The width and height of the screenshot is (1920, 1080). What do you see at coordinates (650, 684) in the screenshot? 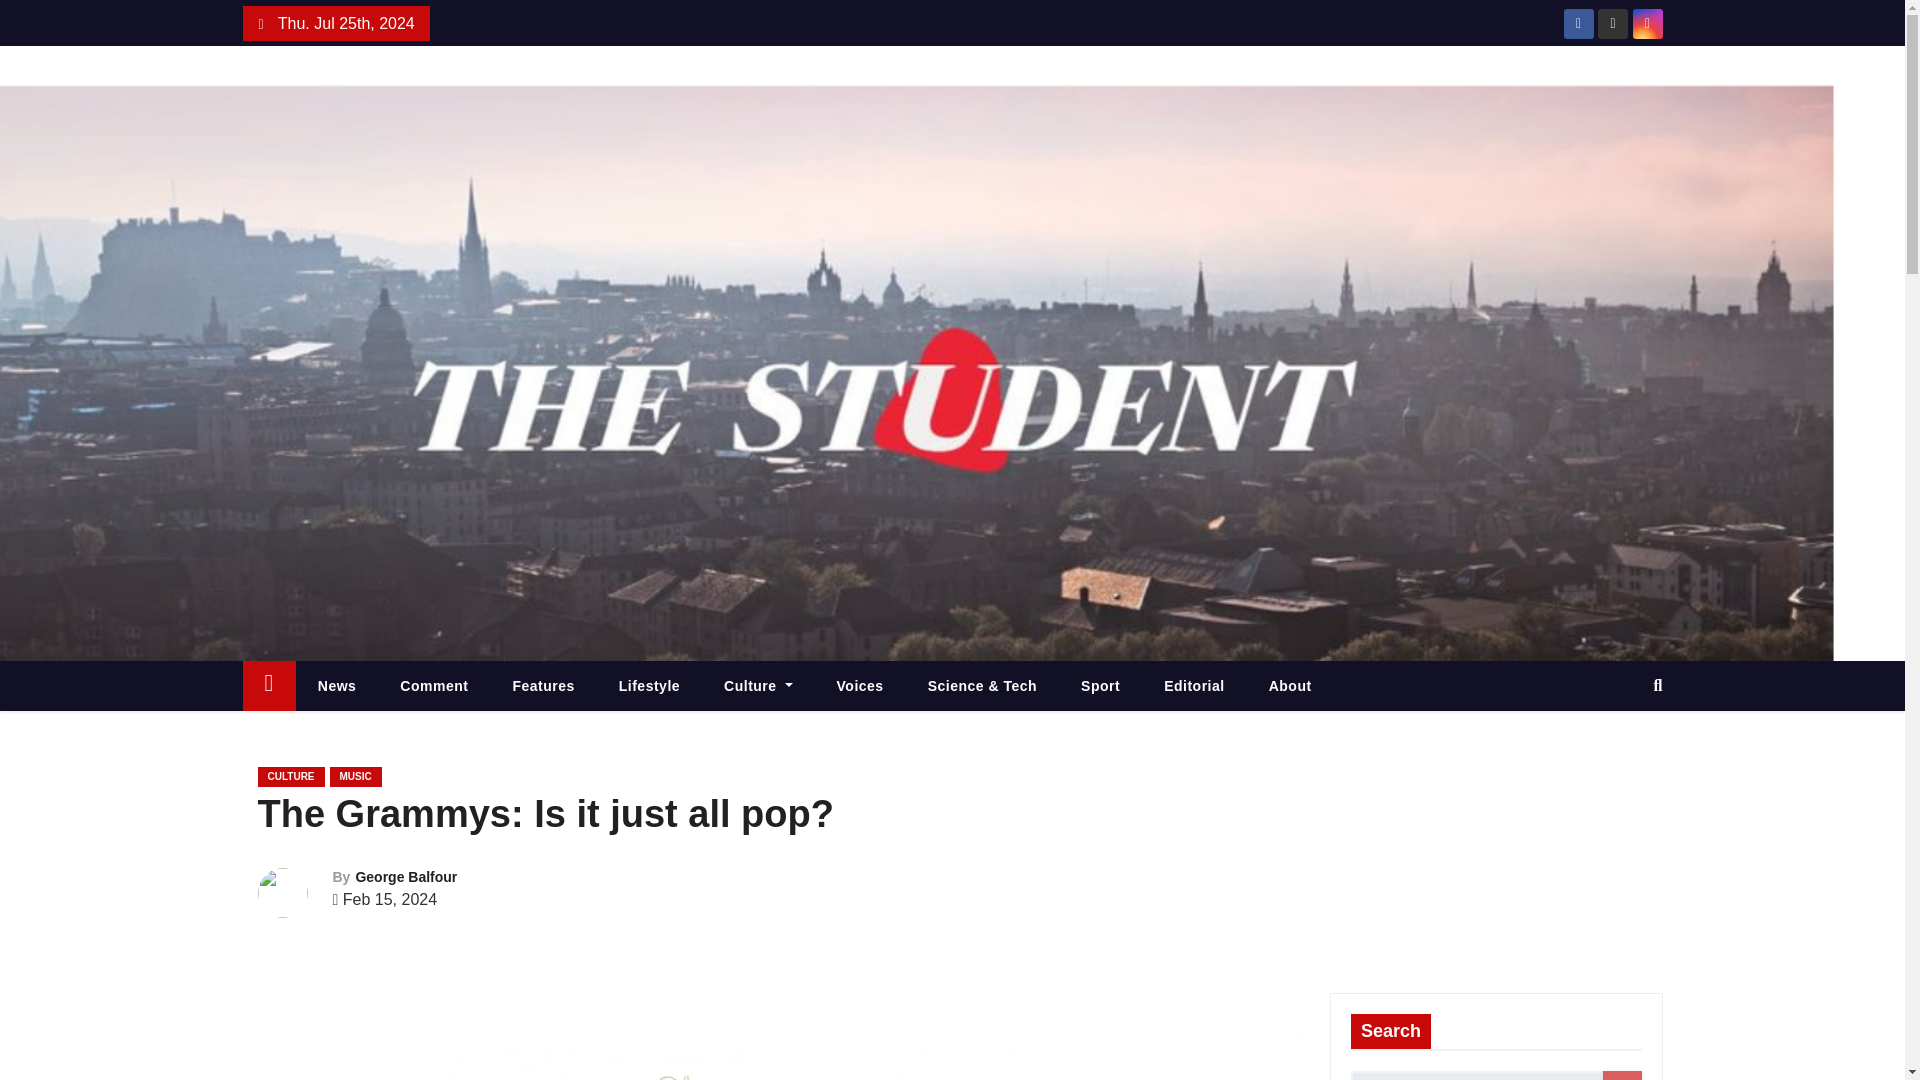
I see `Lifestyle` at bounding box center [650, 684].